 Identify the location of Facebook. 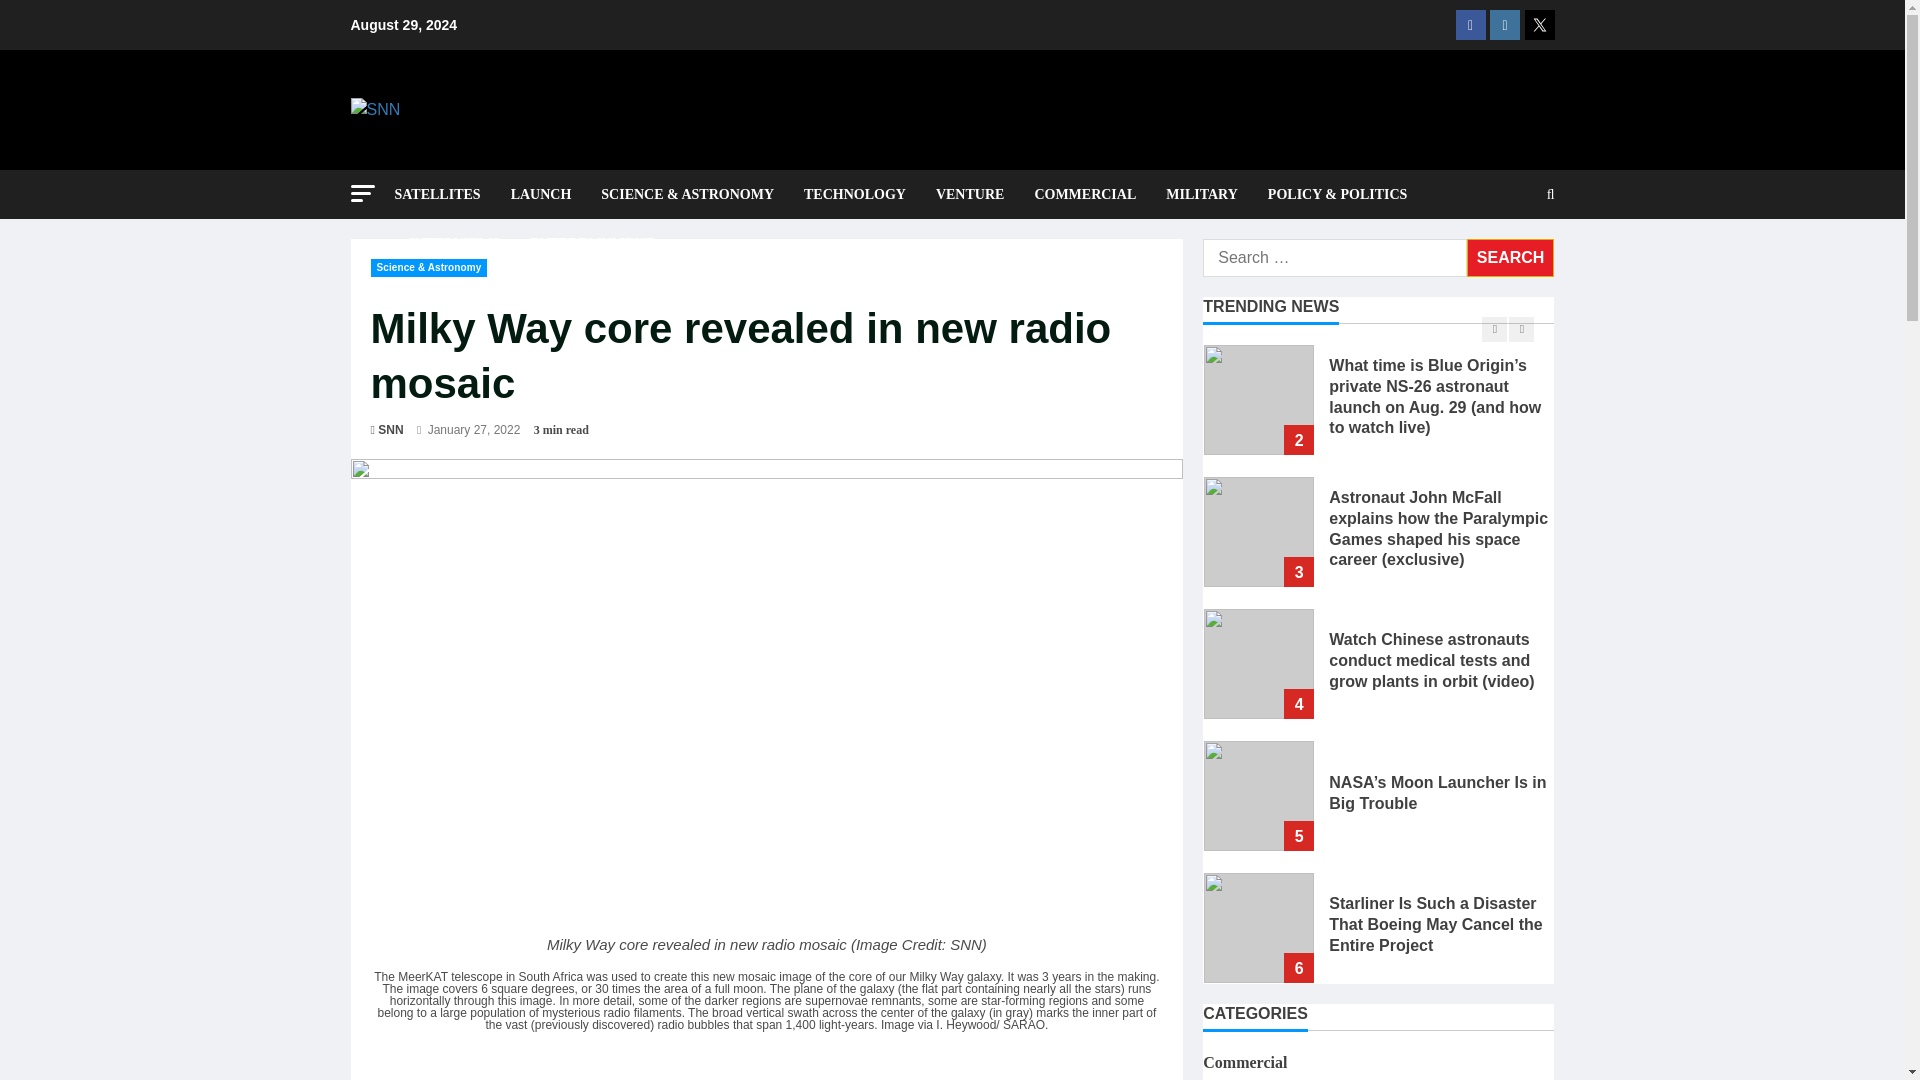
(1470, 24).